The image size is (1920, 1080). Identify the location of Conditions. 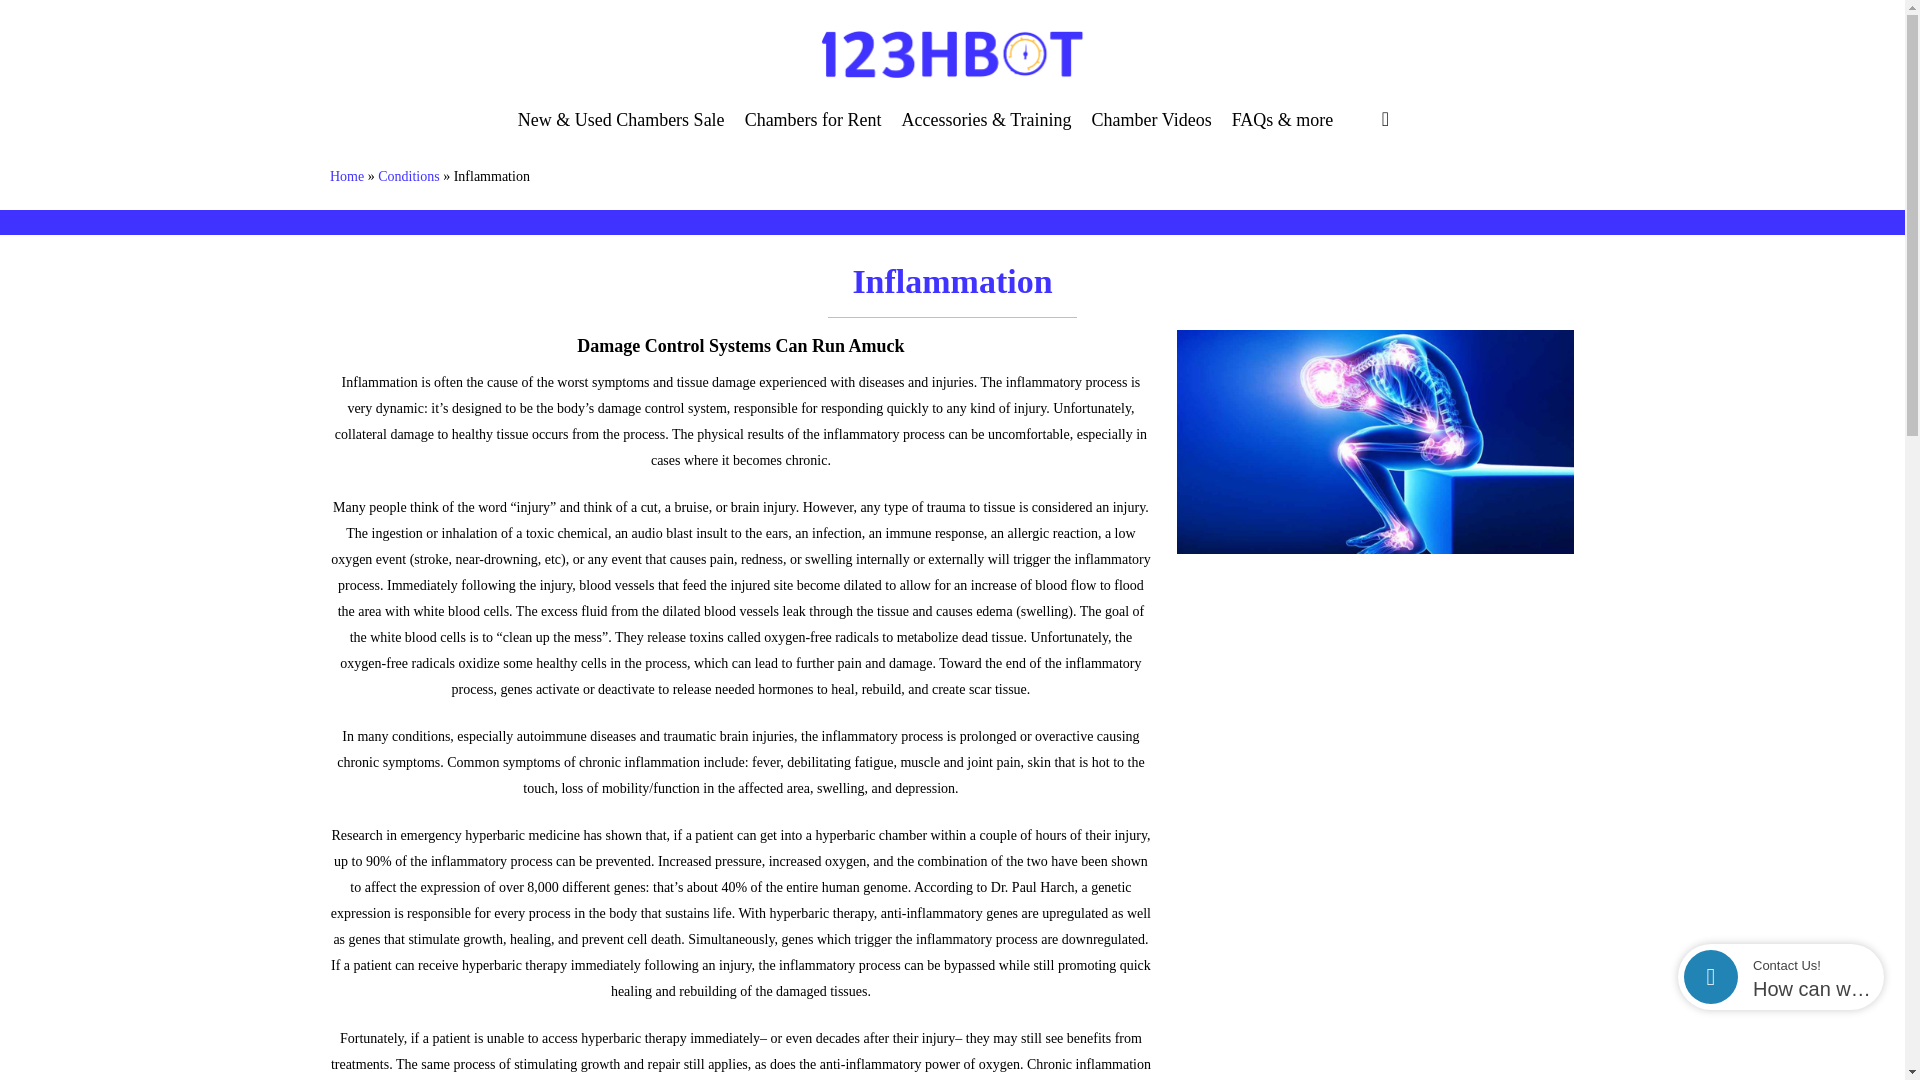
(408, 176).